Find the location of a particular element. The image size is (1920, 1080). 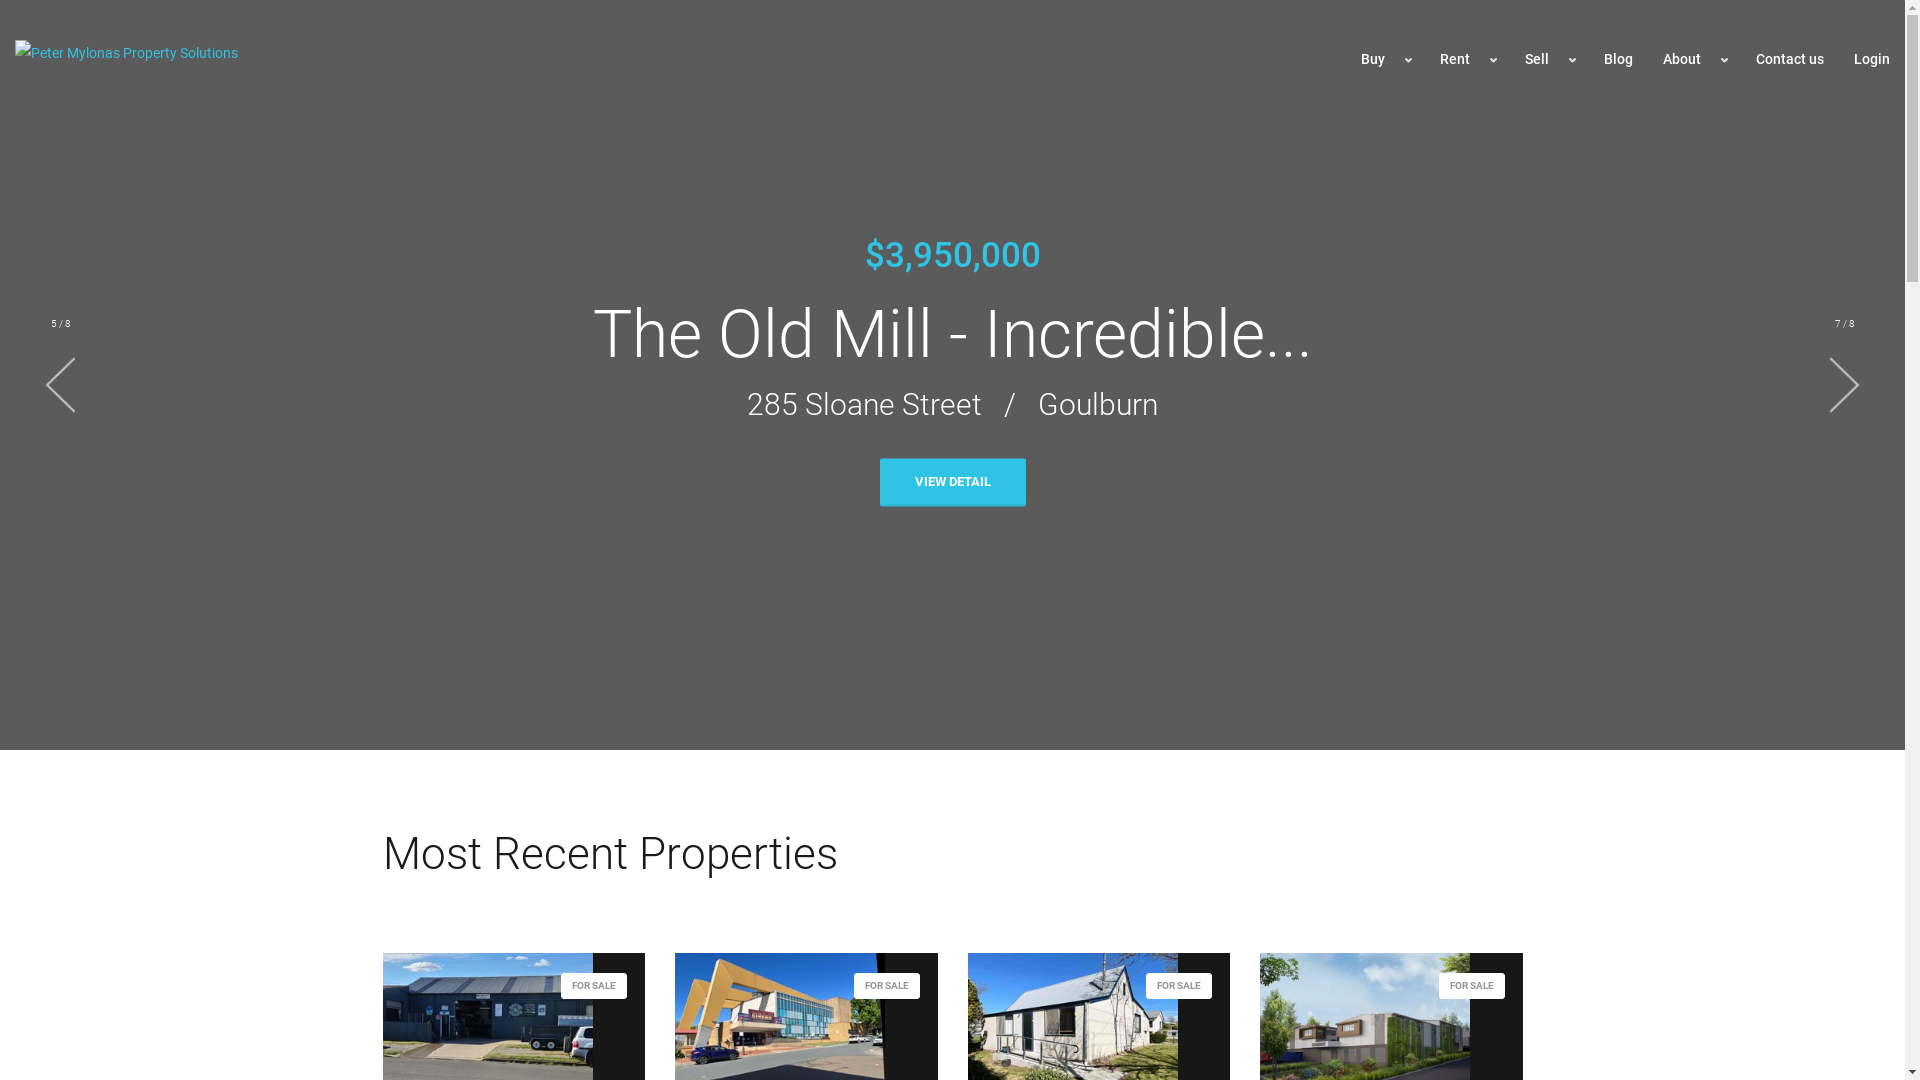

Your New Adventure Starts... is located at coordinates (952, 334).